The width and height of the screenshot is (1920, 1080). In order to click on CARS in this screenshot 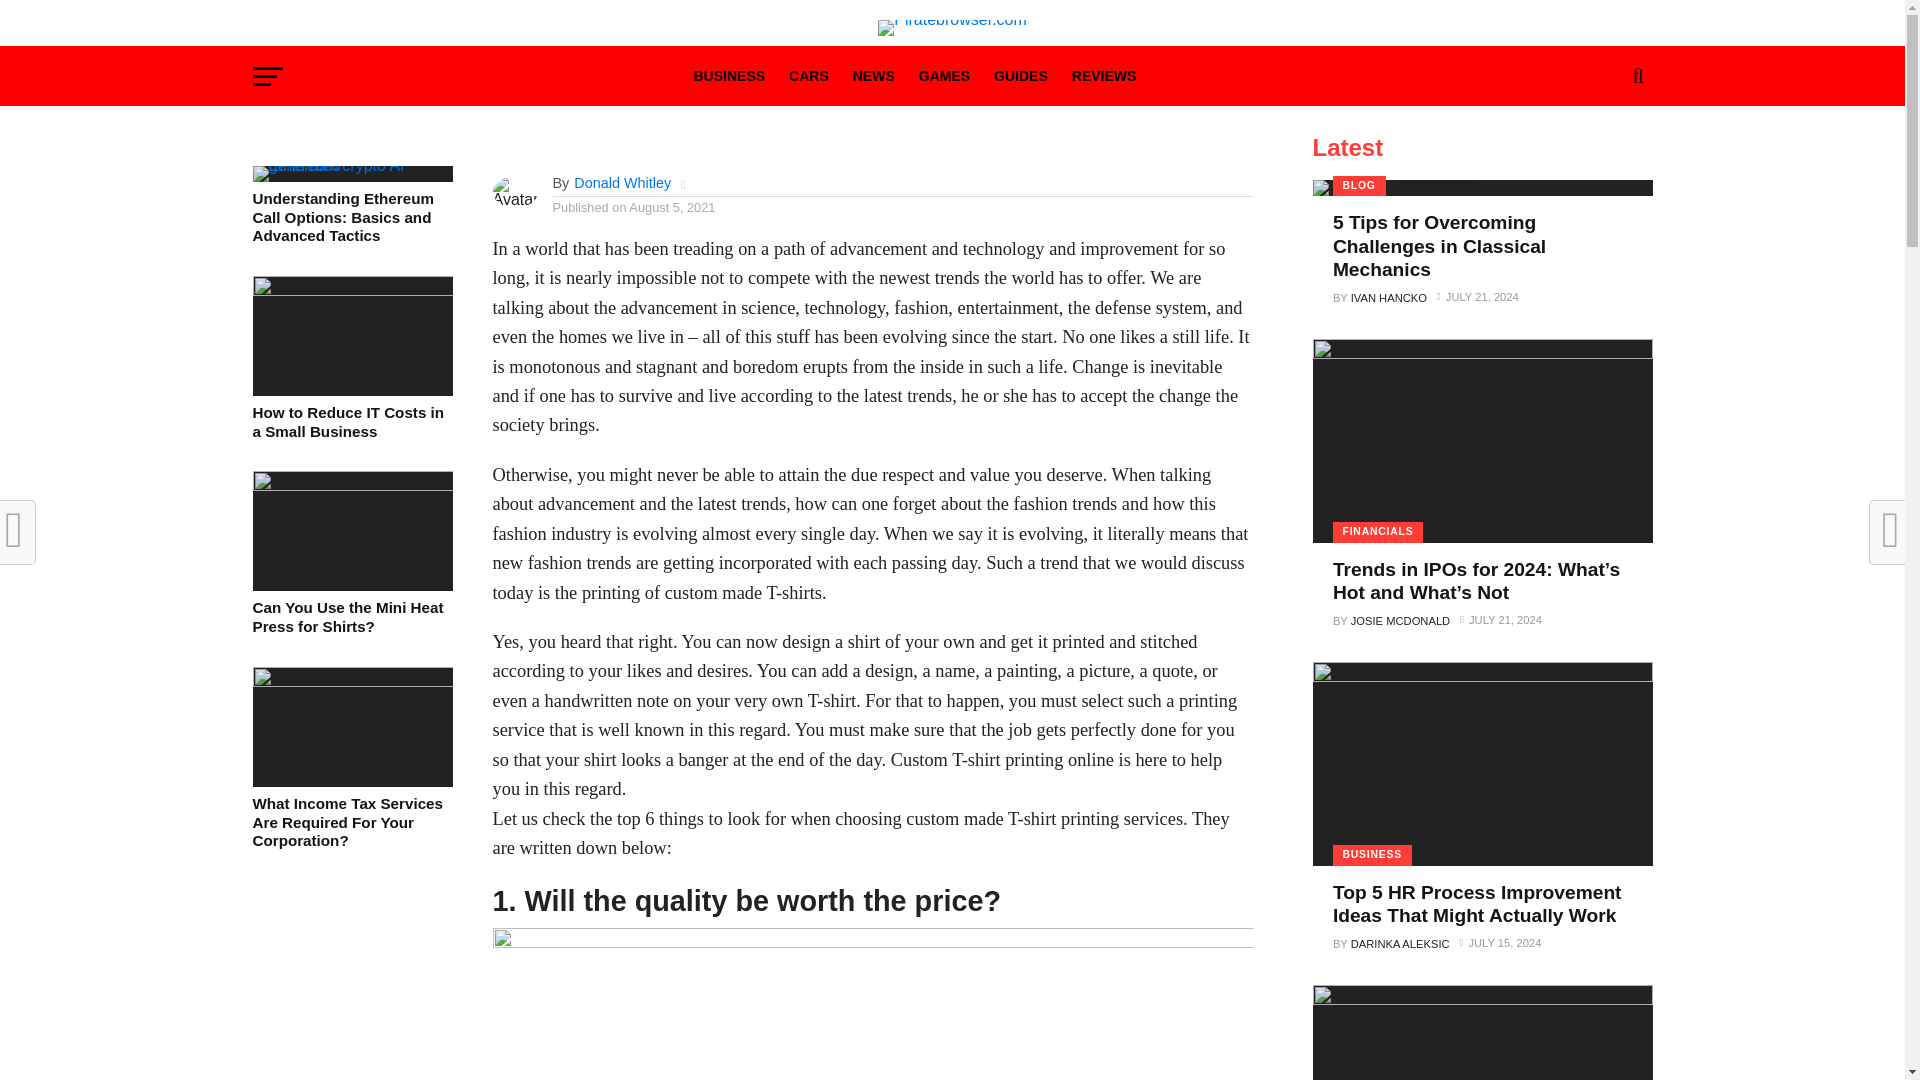, I will do `click(808, 78)`.